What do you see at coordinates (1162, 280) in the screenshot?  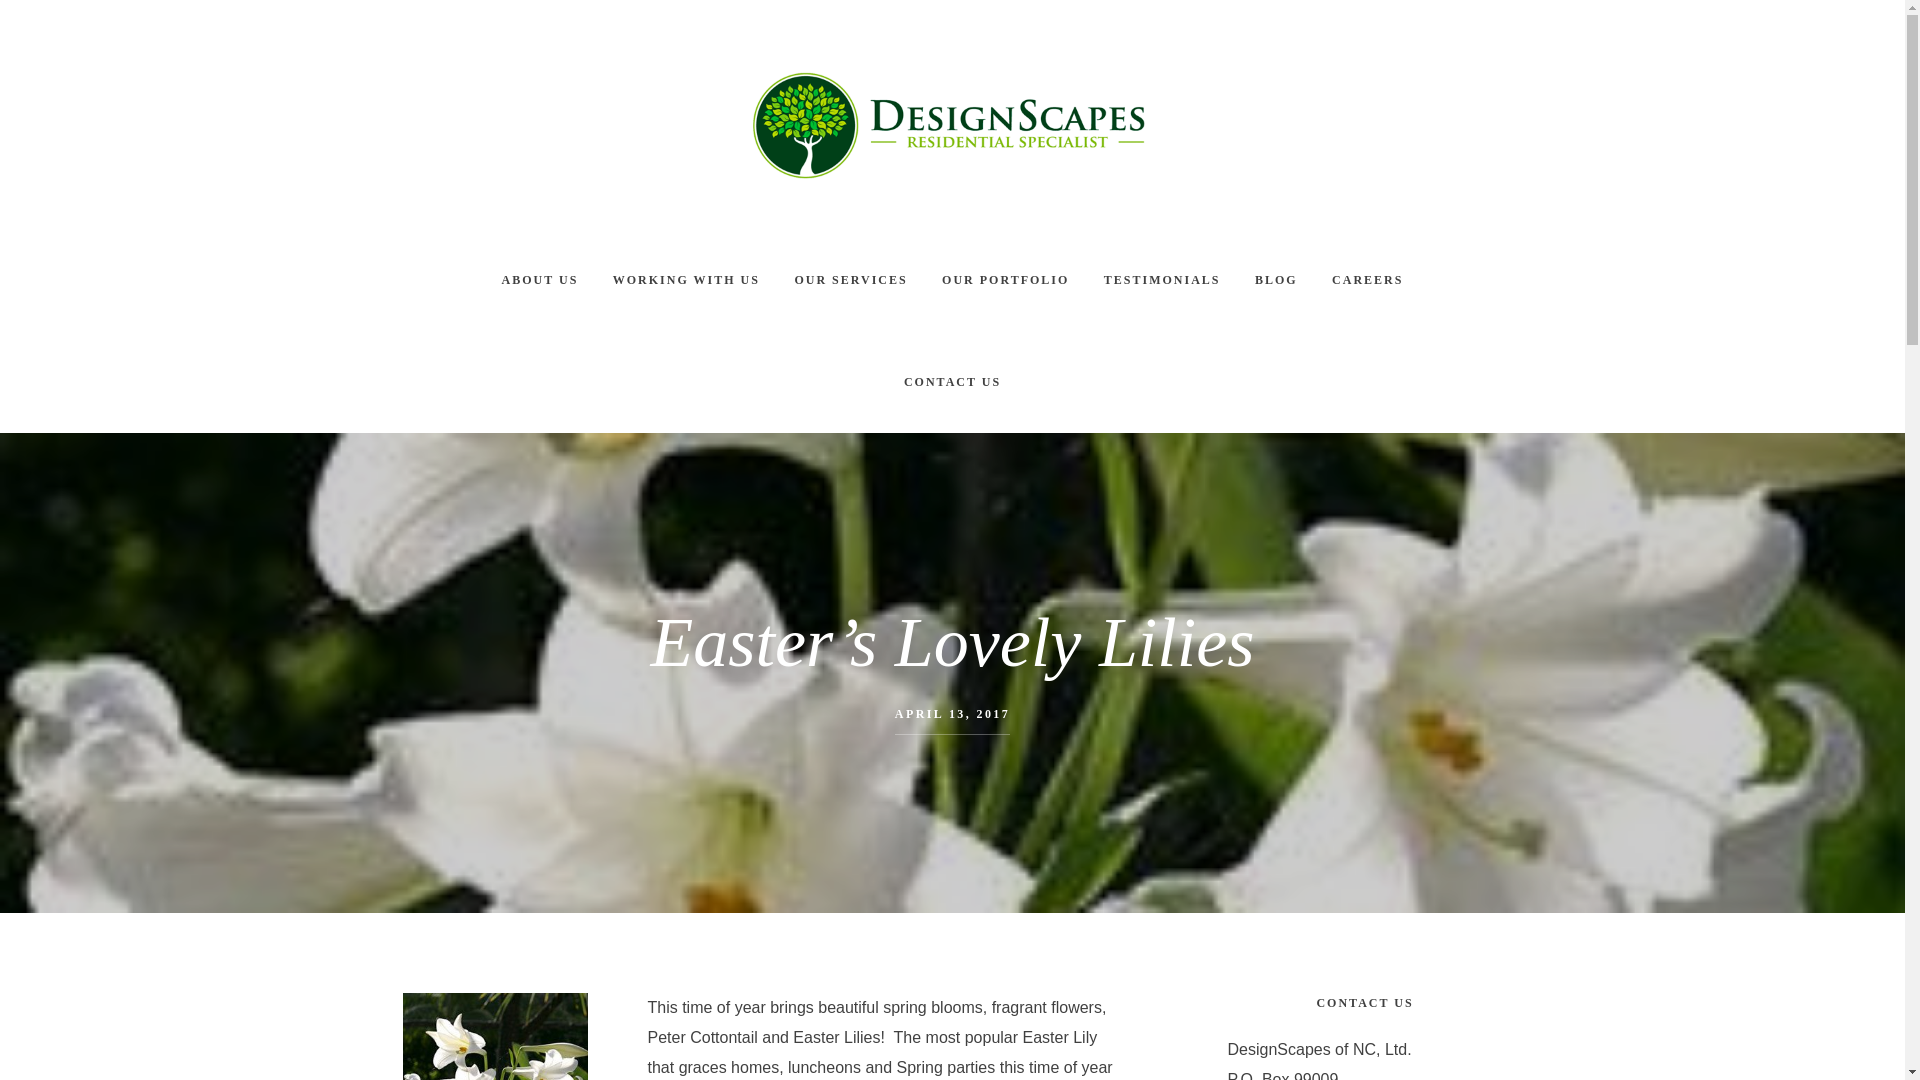 I see `TESTIMONIALS` at bounding box center [1162, 280].